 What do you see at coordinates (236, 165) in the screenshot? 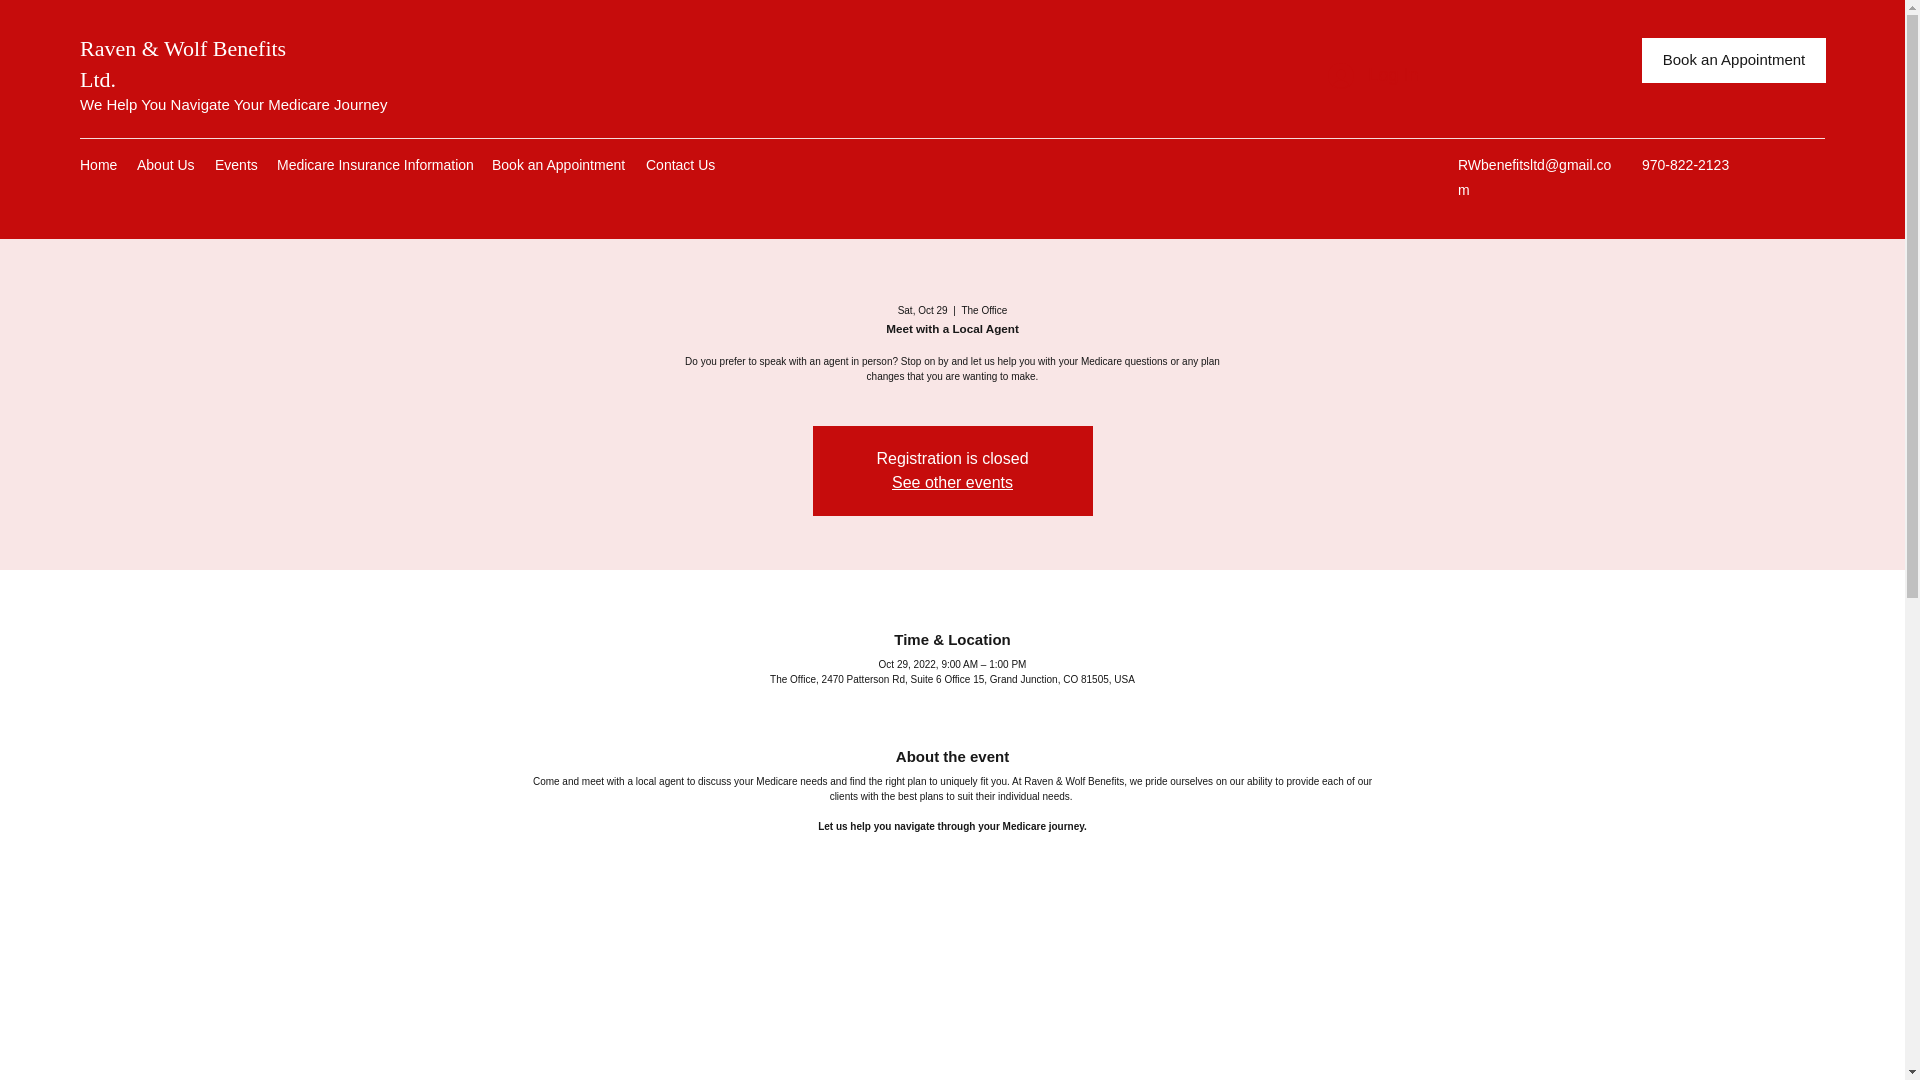
I see `Events` at bounding box center [236, 165].